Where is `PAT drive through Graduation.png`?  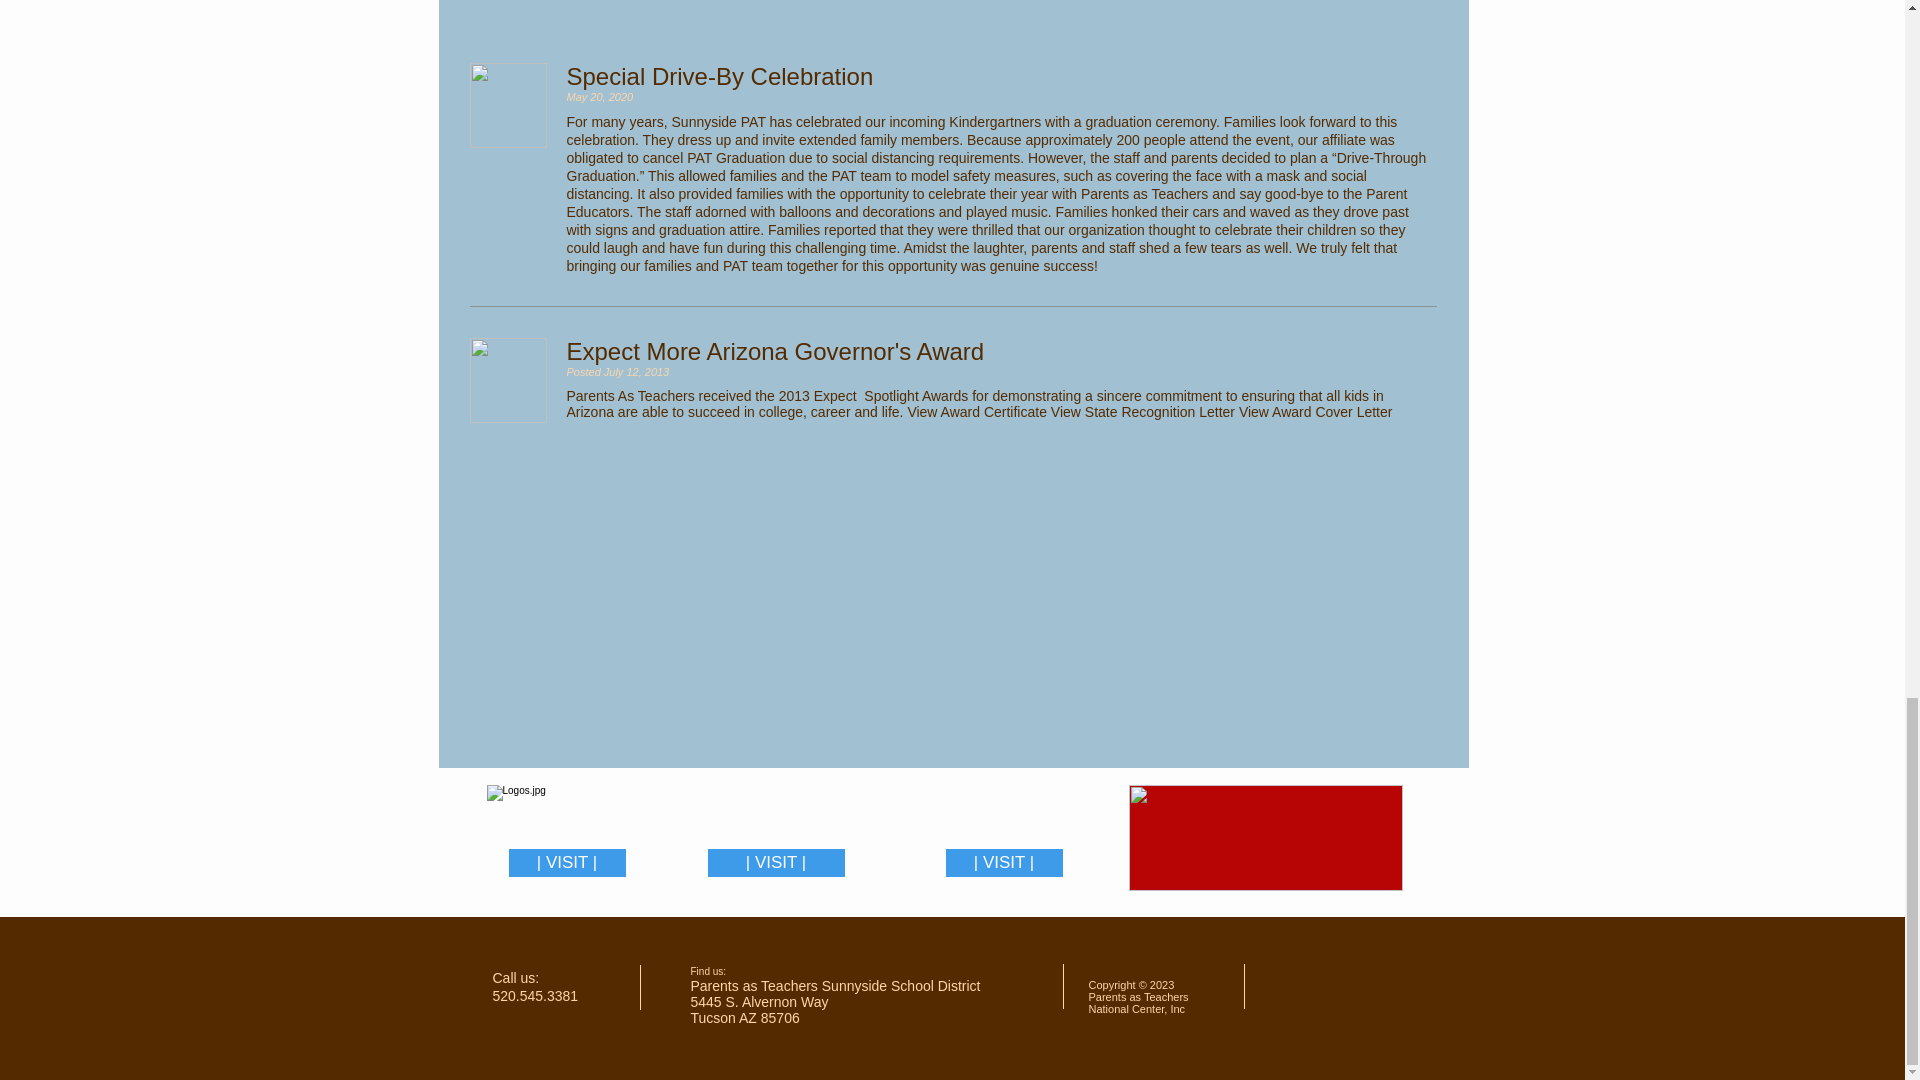 PAT drive through Graduation.png is located at coordinates (508, 104).